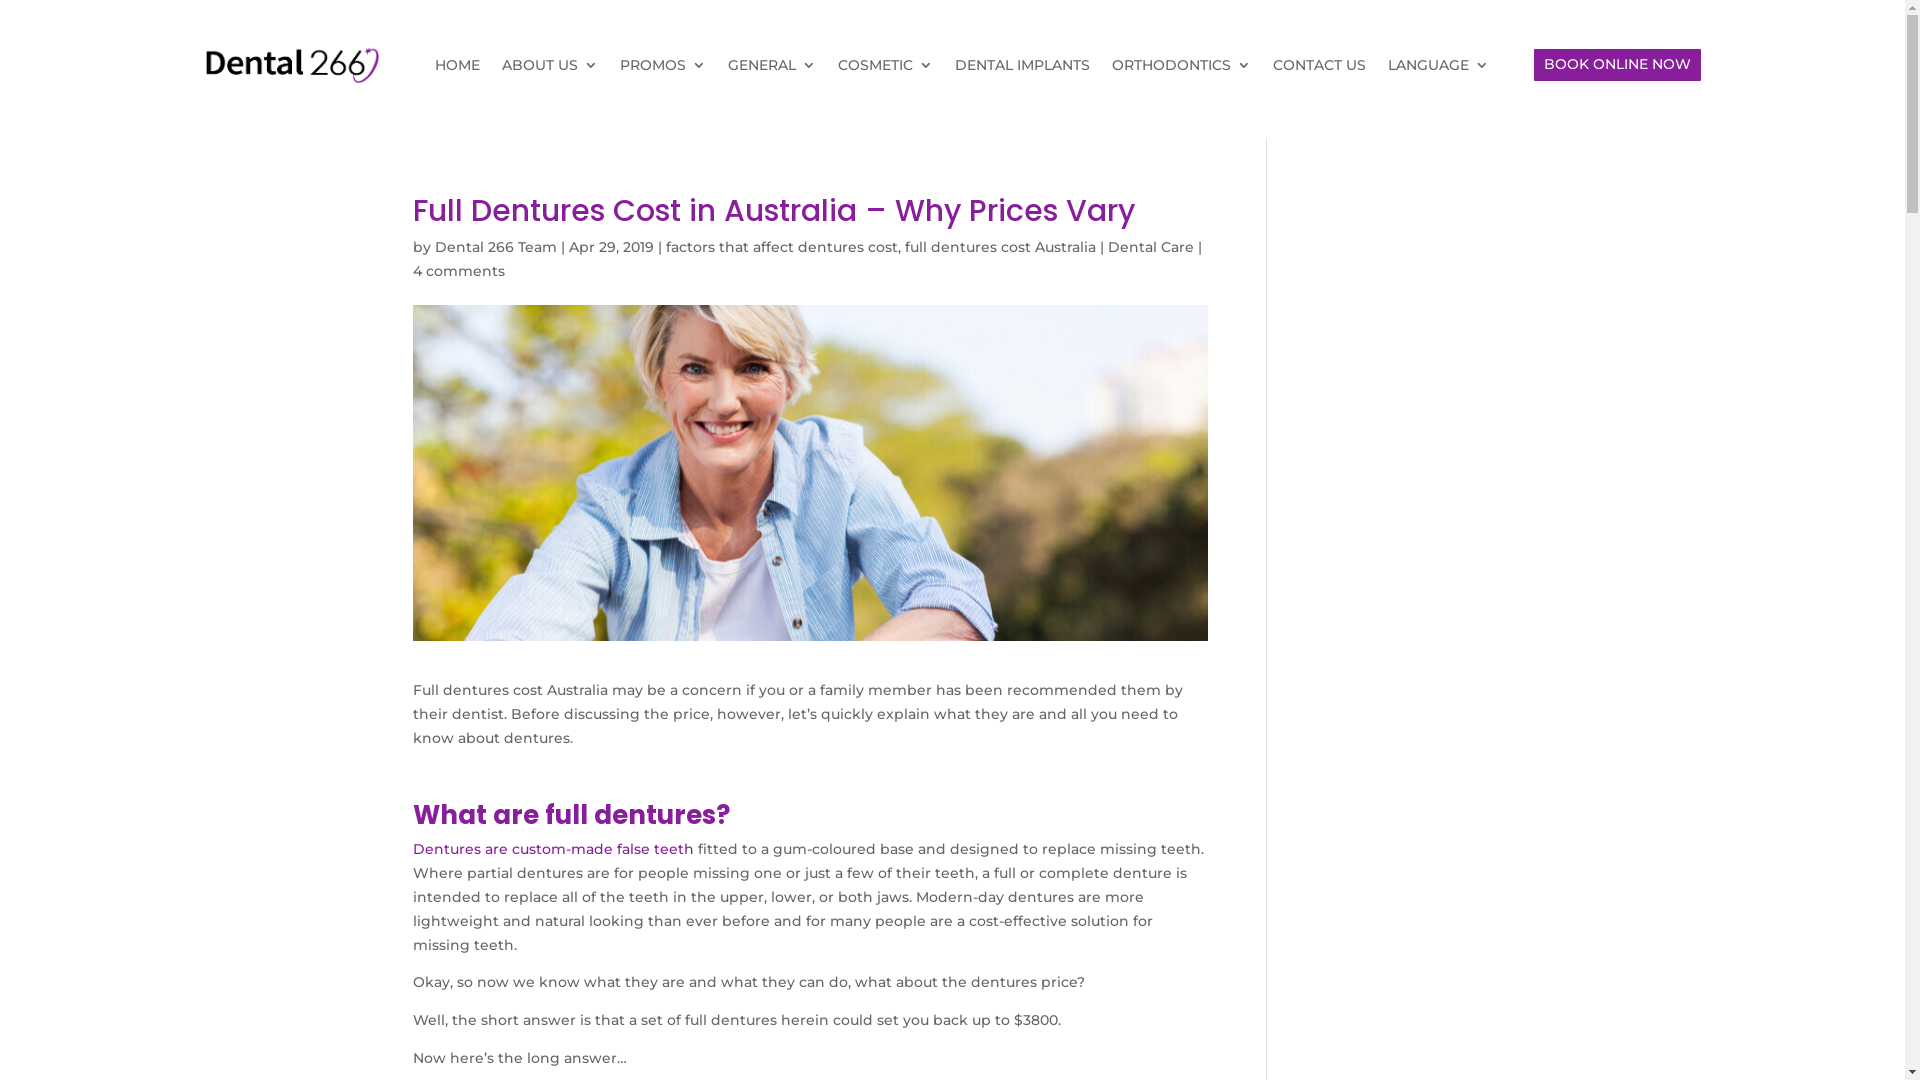 This screenshot has width=1920, height=1080. Describe the element at coordinates (1438, 65) in the screenshot. I see `LANGUAGE` at that location.